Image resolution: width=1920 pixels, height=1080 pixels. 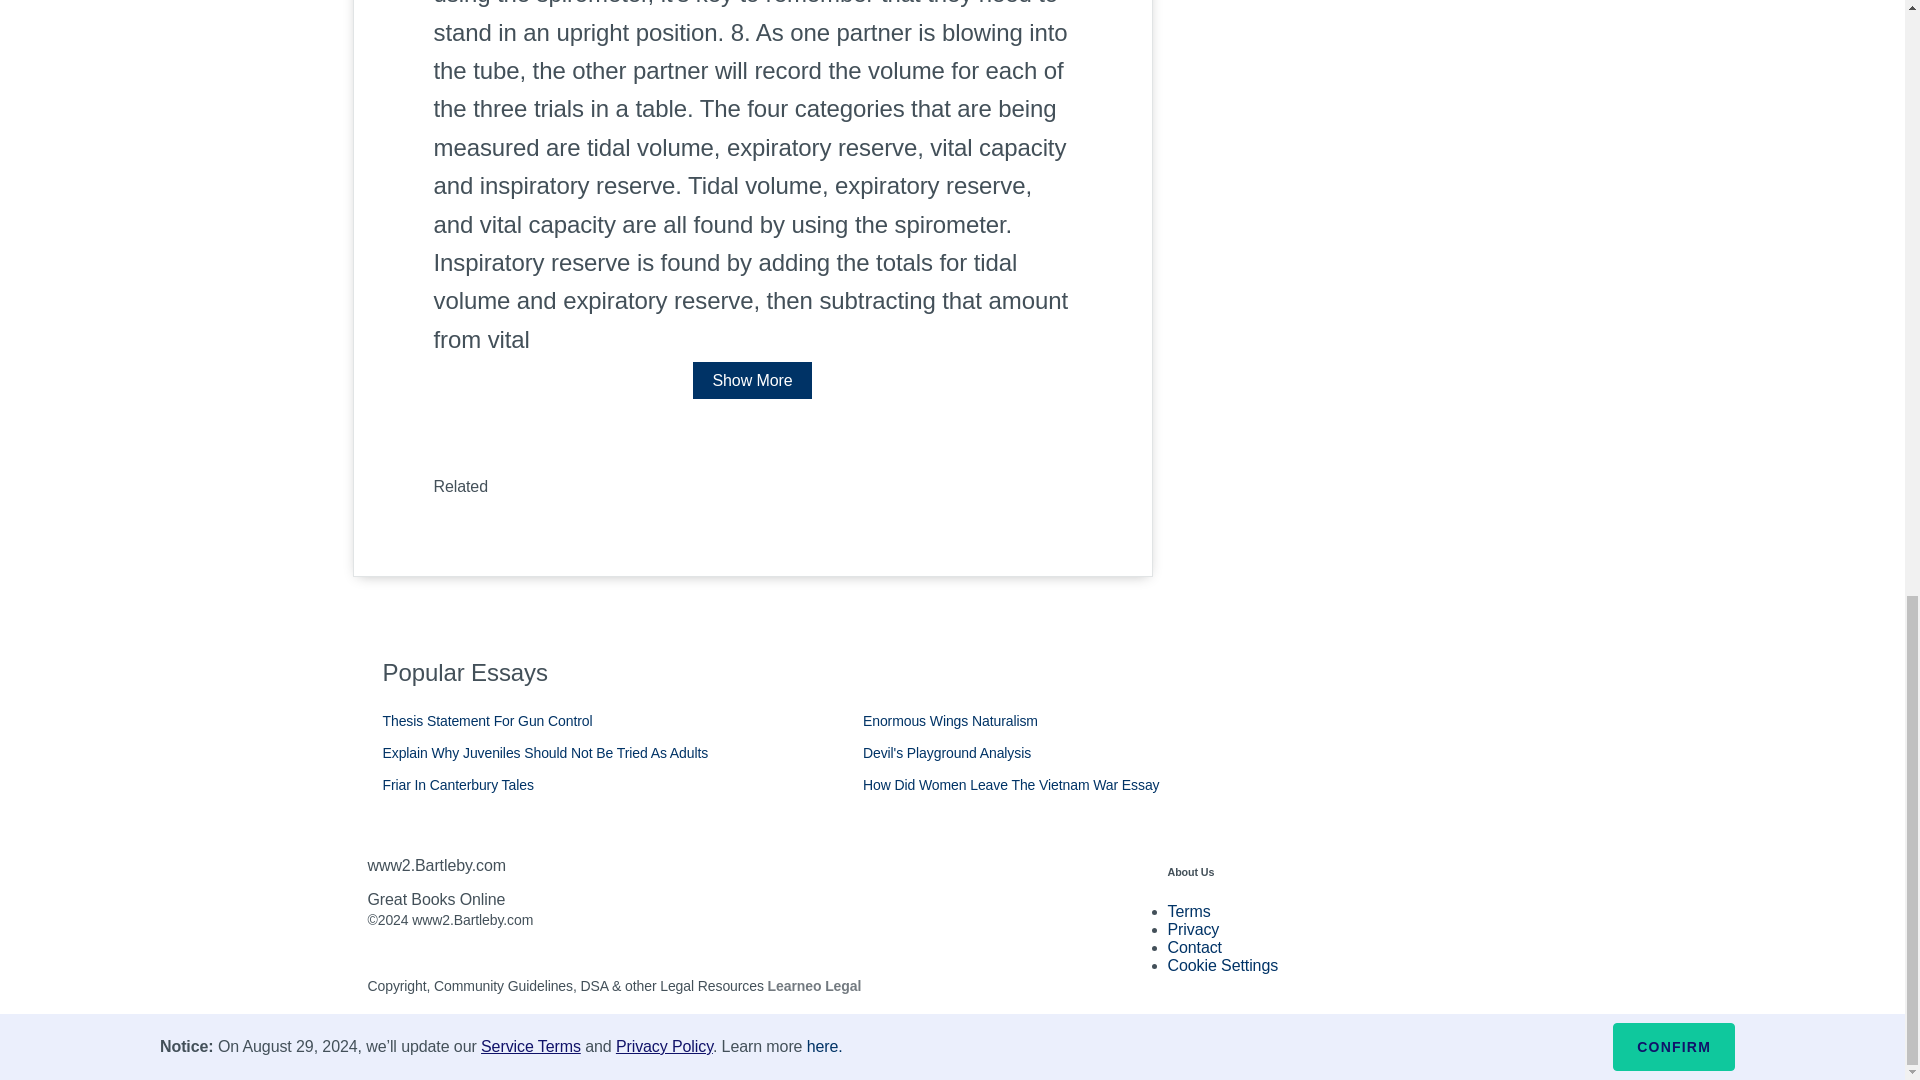 I want to click on Explain Why Juveniles Should Not Be Tried As Adults, so click(x=545, y=753).